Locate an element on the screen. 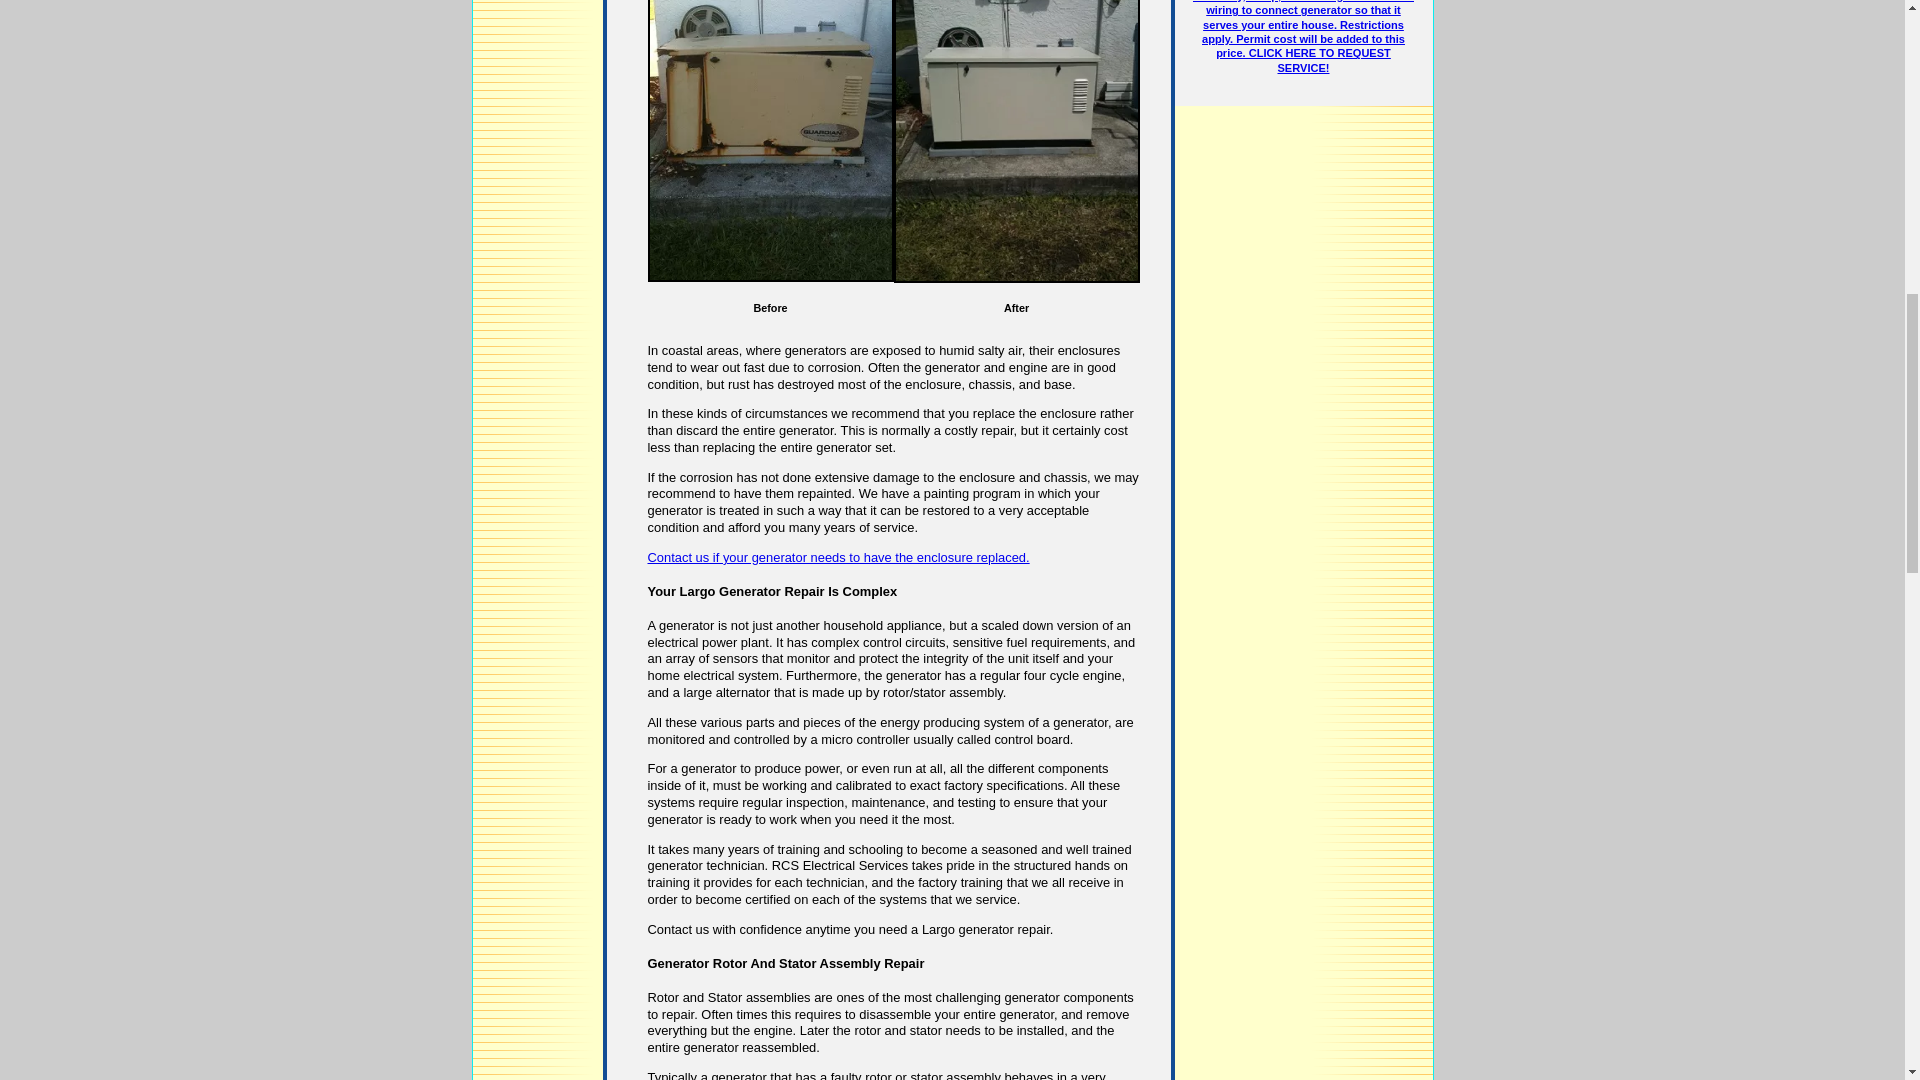  Go to Generator Installation Request is located at coordinates (1303, 37).